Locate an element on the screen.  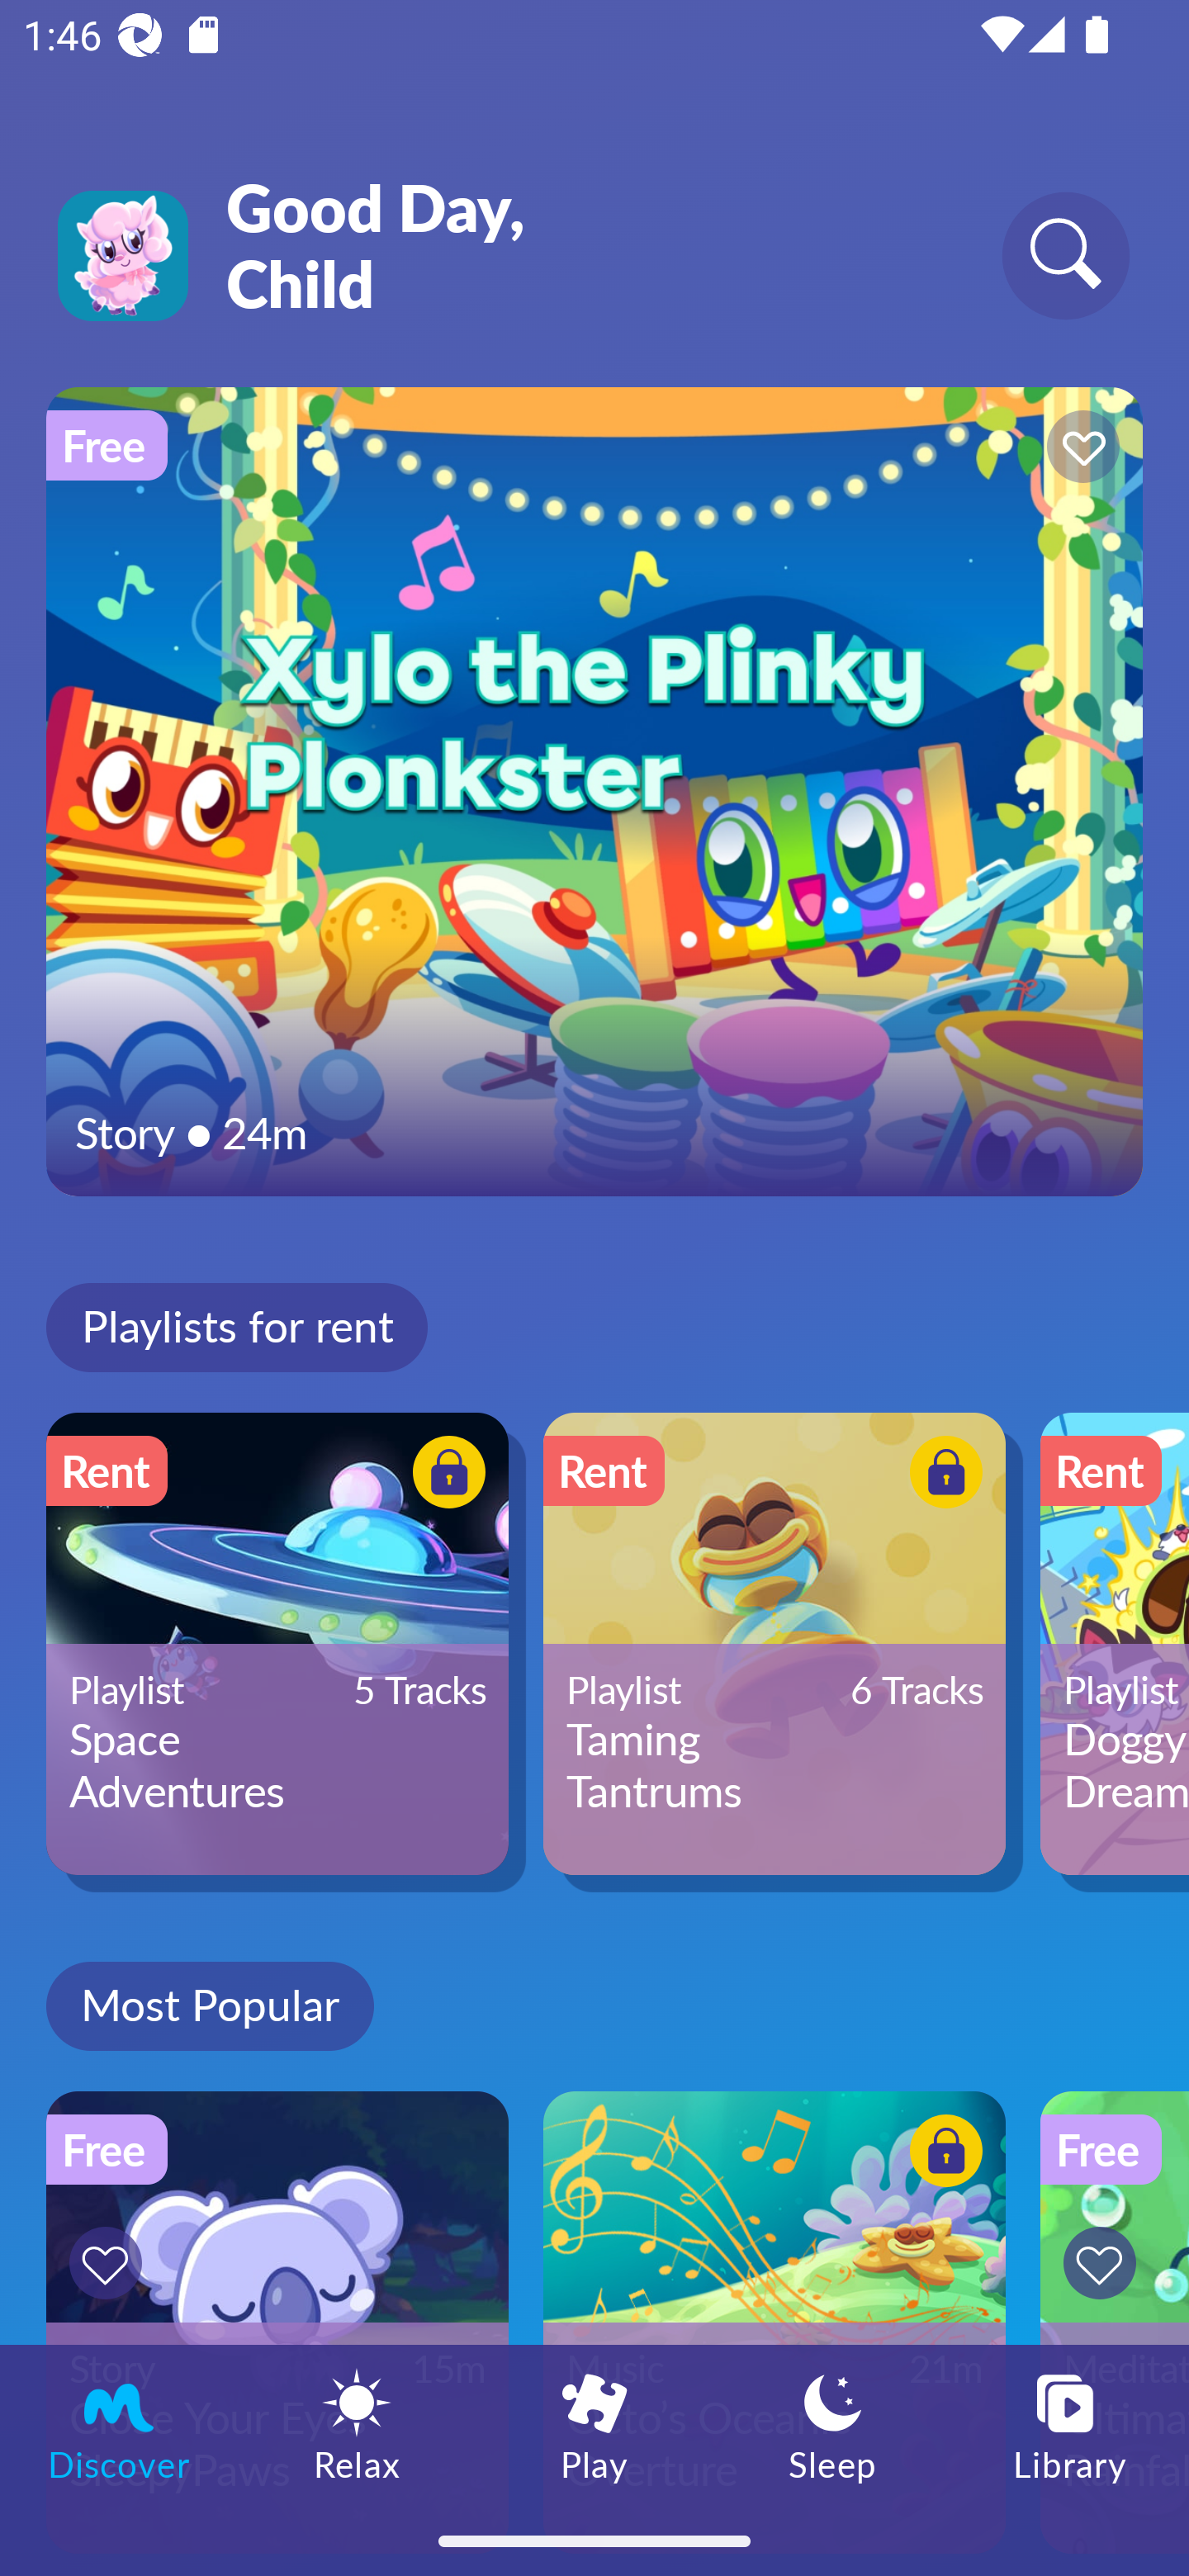
Featured Content Free Button Story ● 24m is located at coordinates (594, 791).